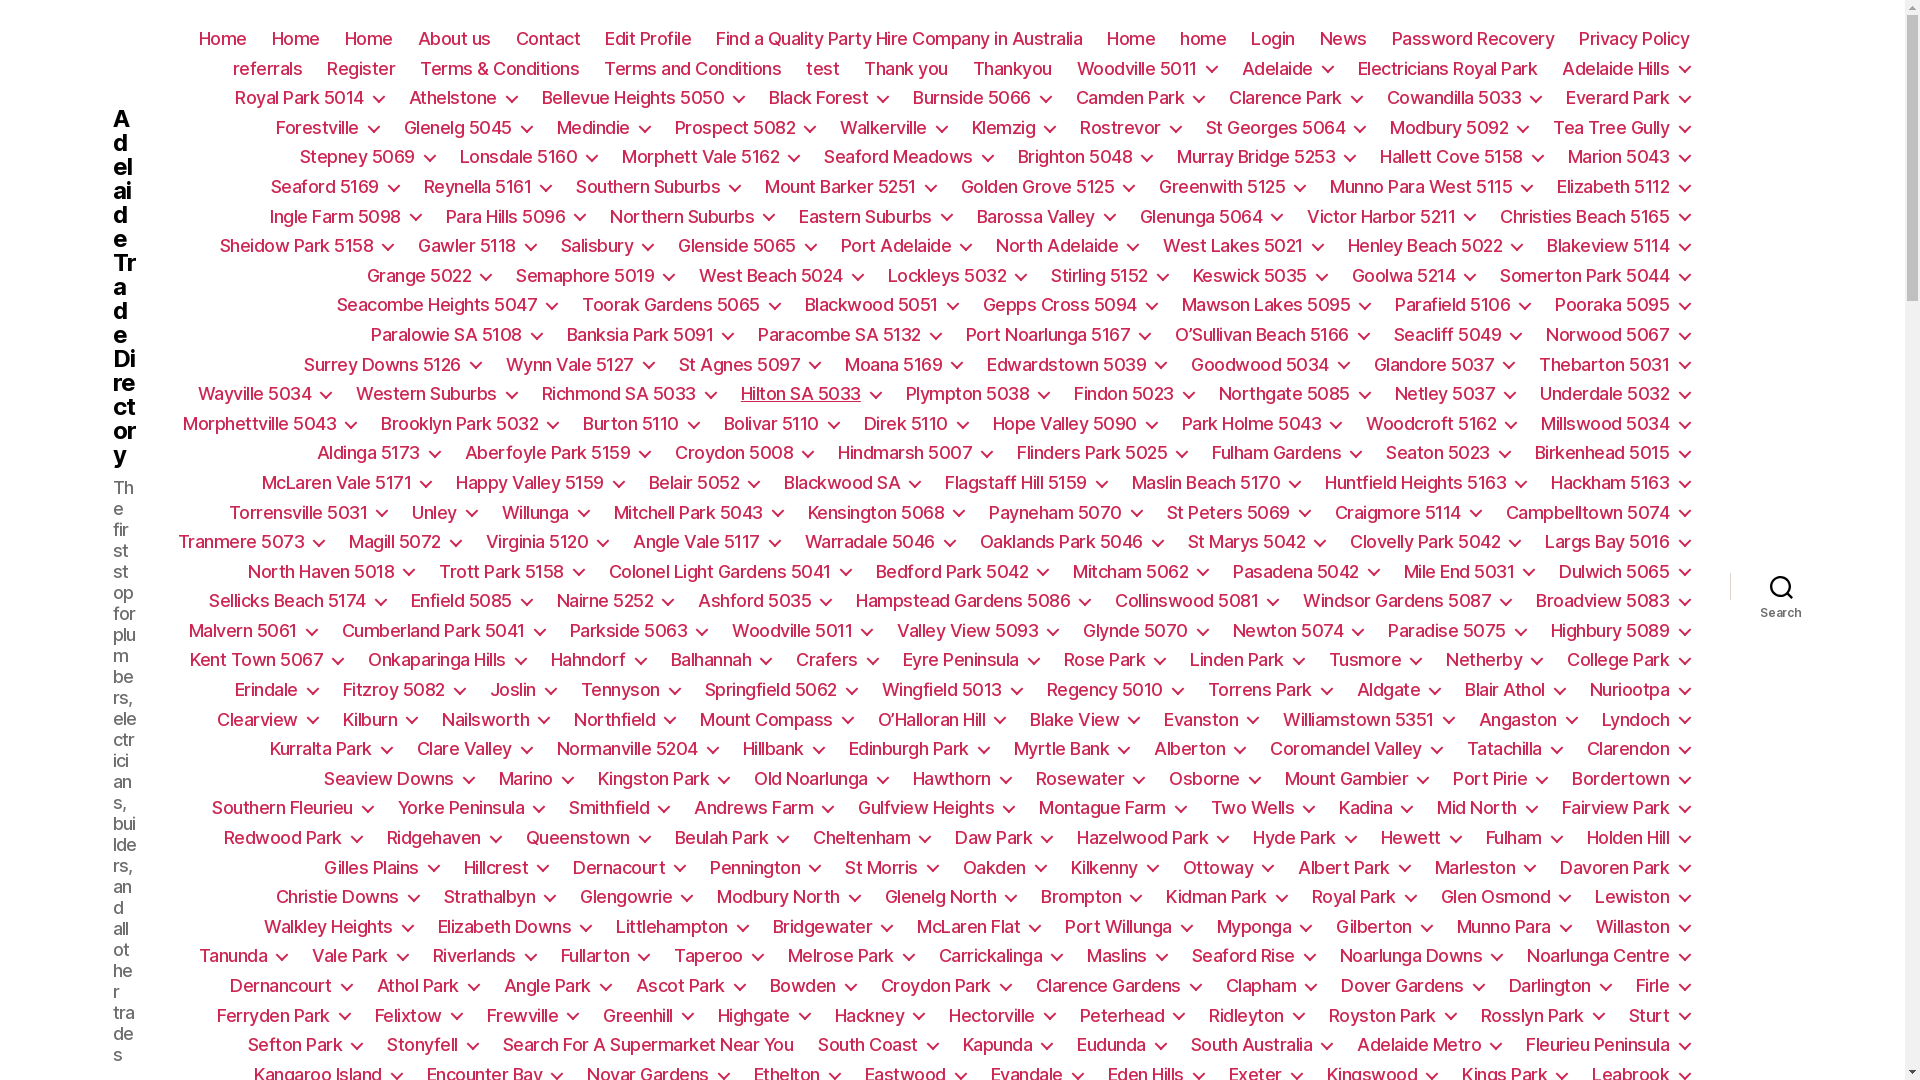  Describe the element at coordinates (624, 720) in the screenshot. I see `Northfield` at that location.